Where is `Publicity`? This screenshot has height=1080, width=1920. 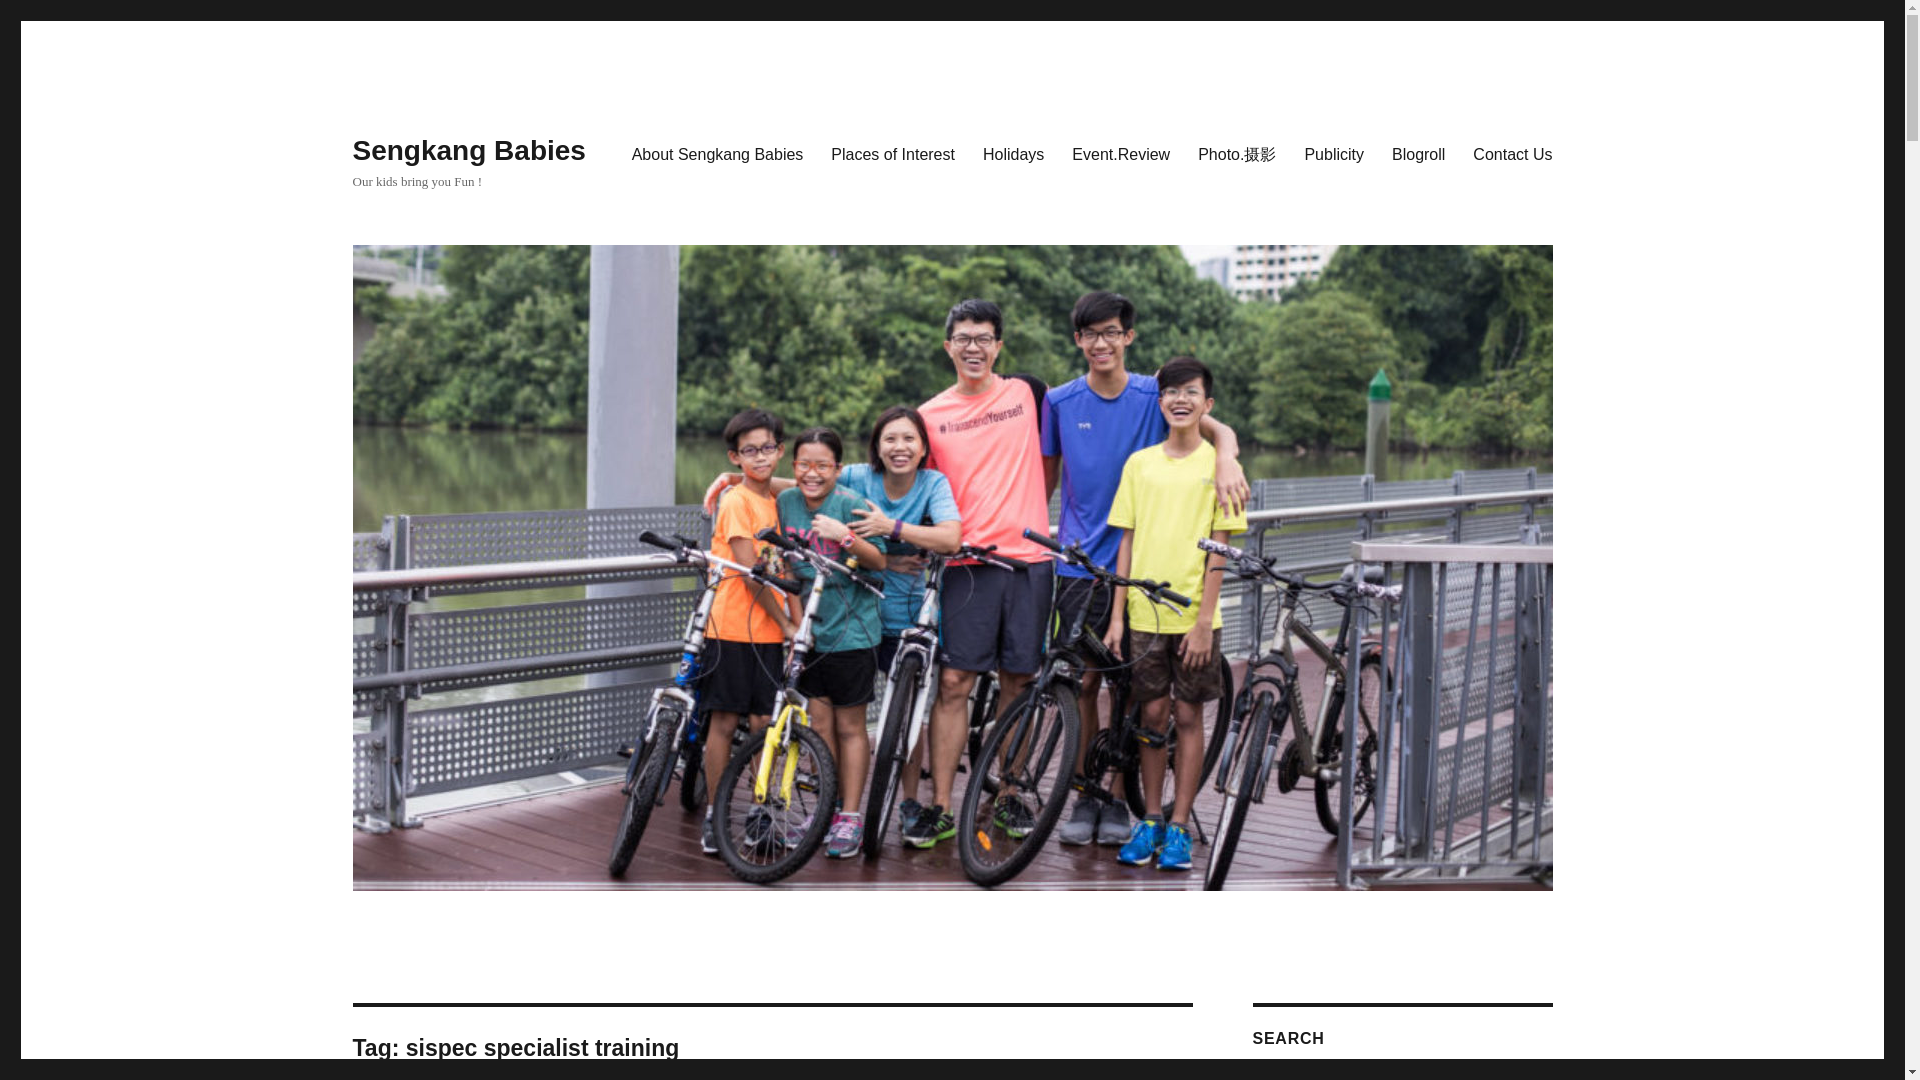
Publicity is located at coordinates (1334, 153).